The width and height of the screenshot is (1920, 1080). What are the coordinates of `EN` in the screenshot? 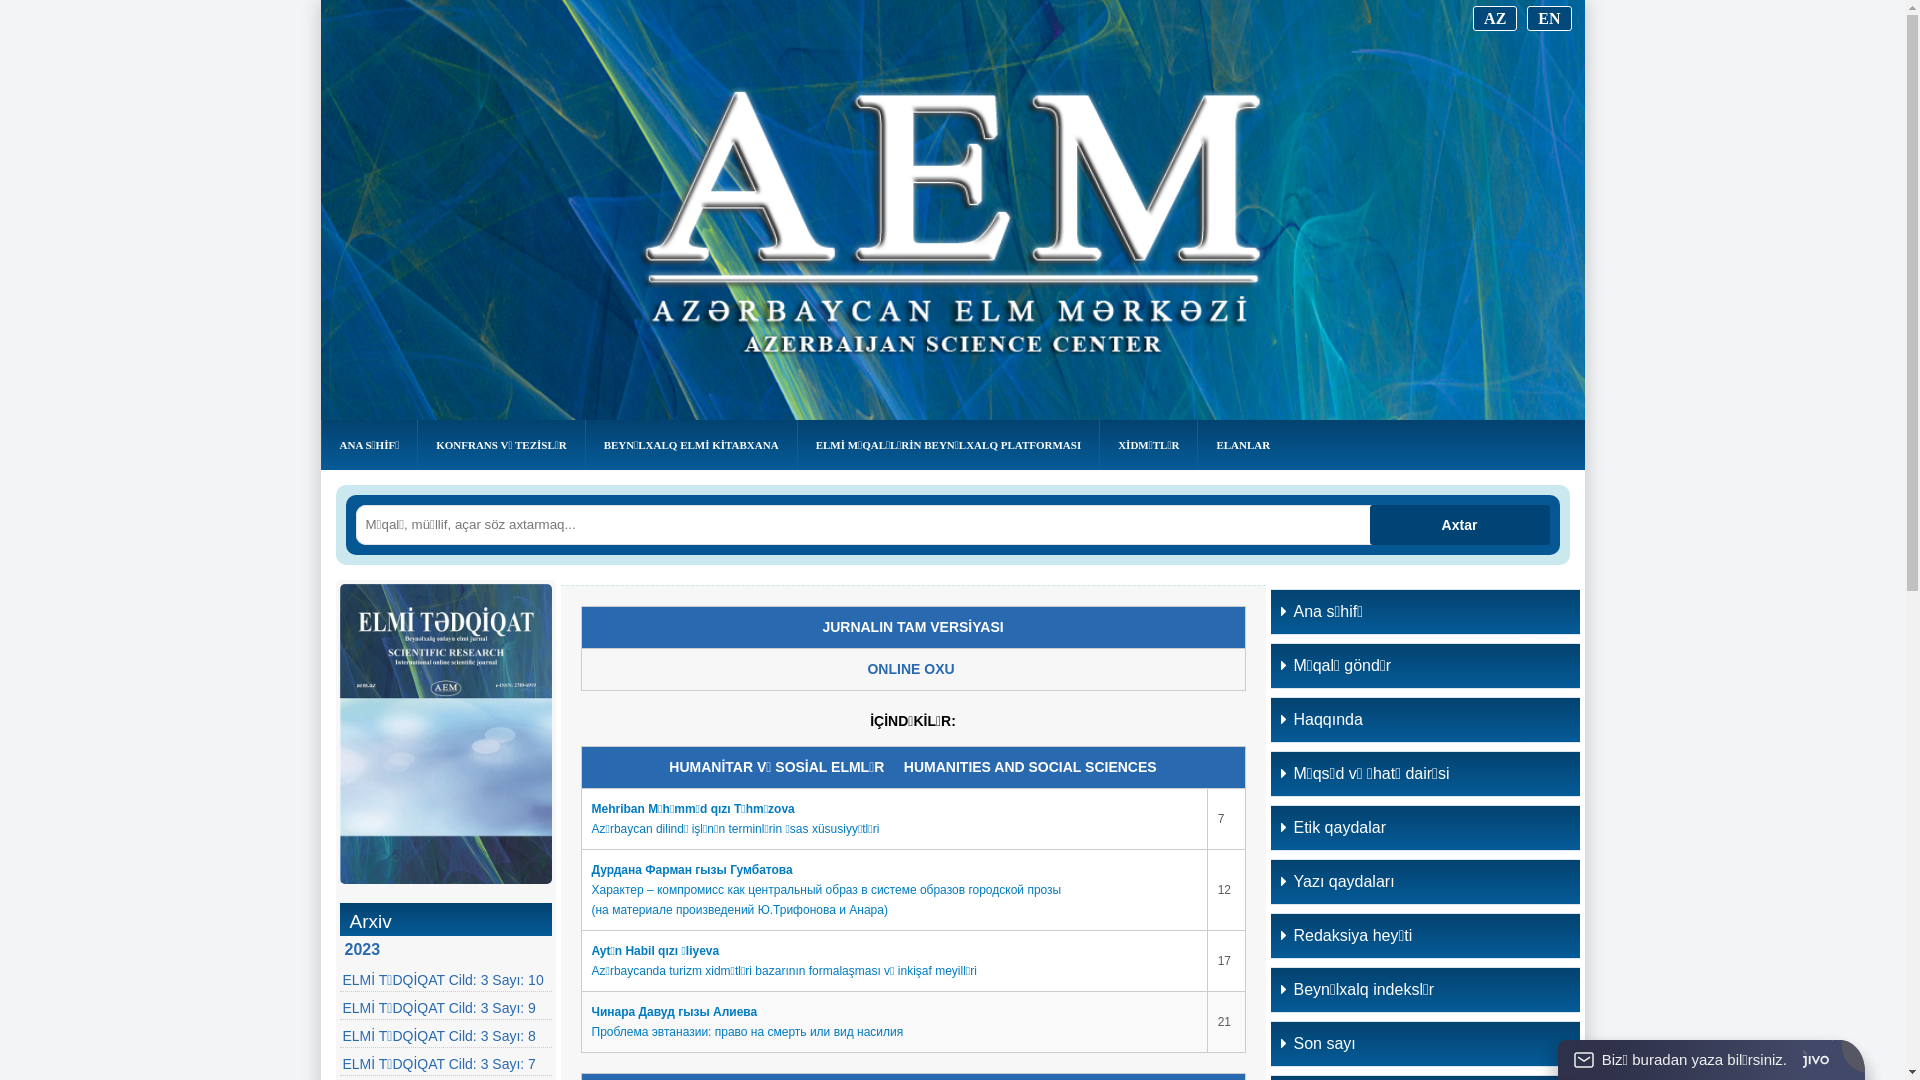 It's located at (1549, 18).